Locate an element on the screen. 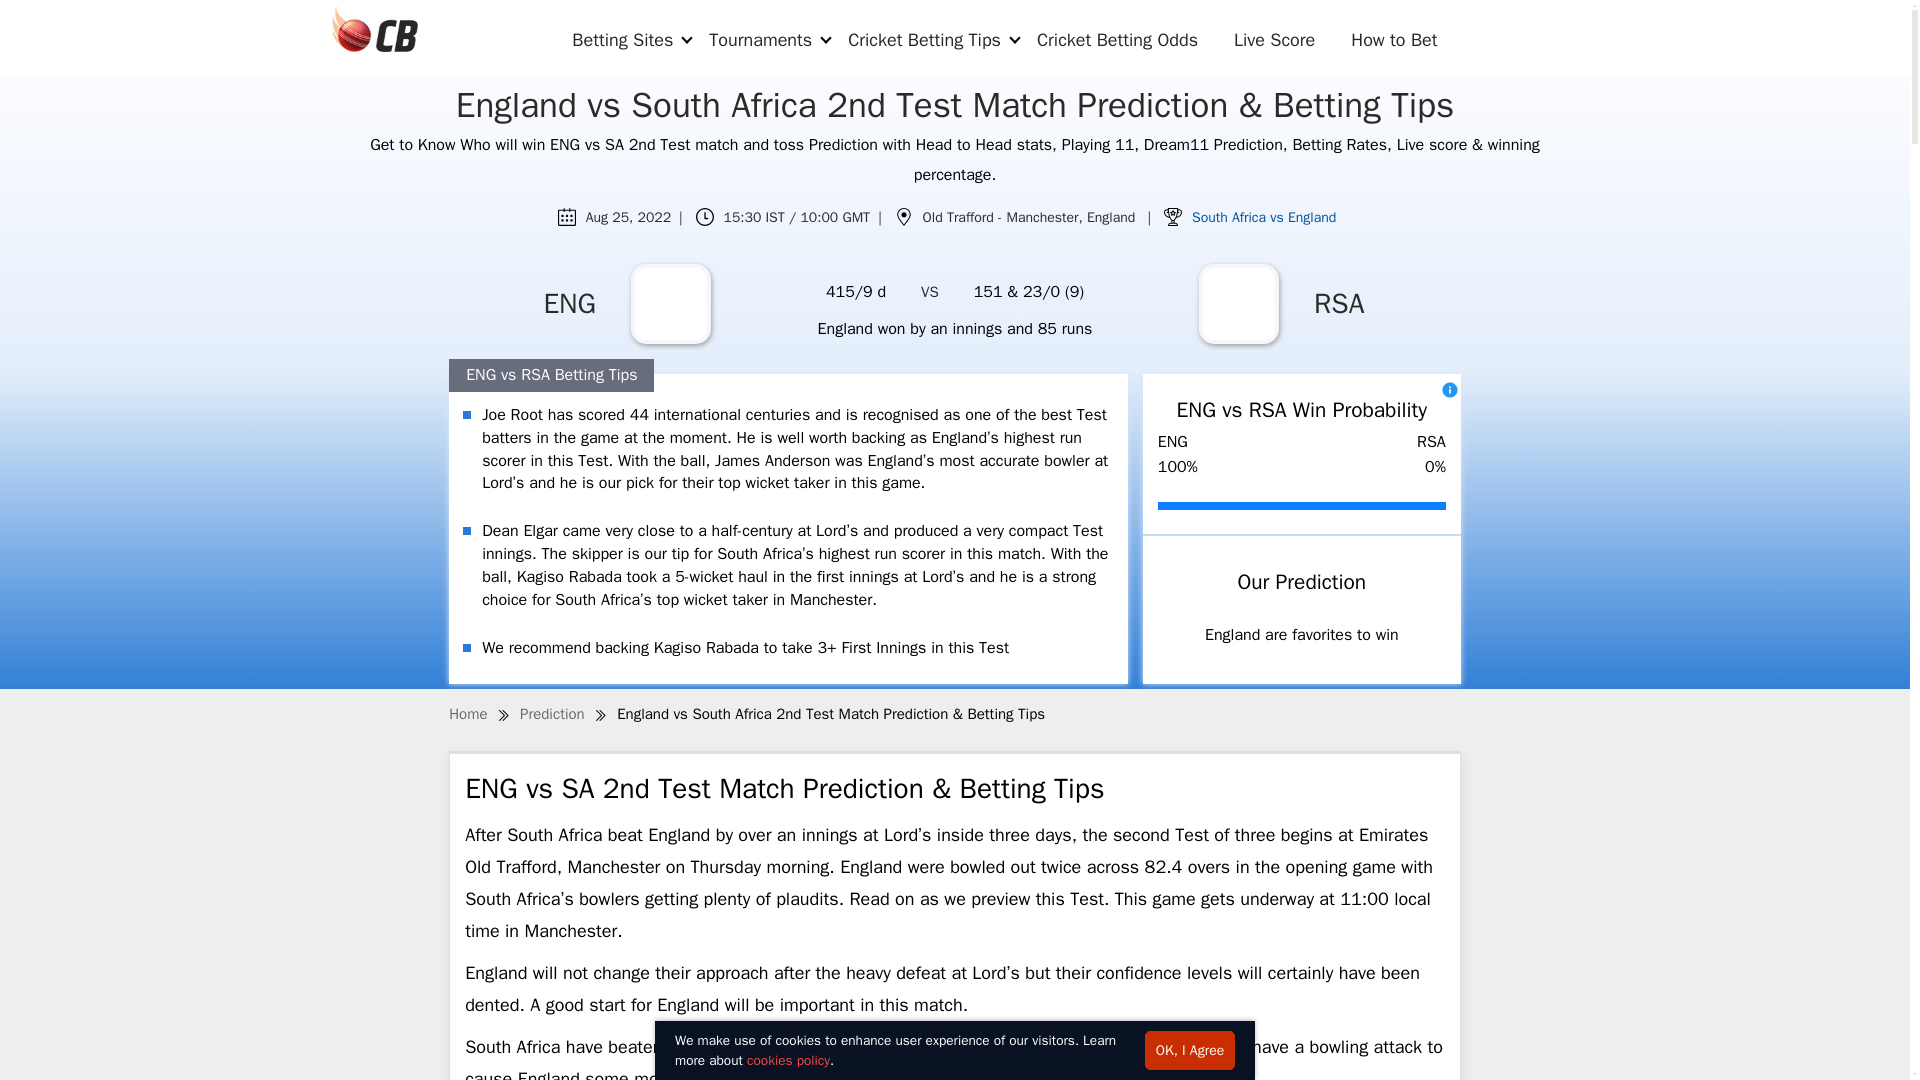 The height and width of the screenshot is (1080, 1920). Live Score is located at coordinates (1274, 40).